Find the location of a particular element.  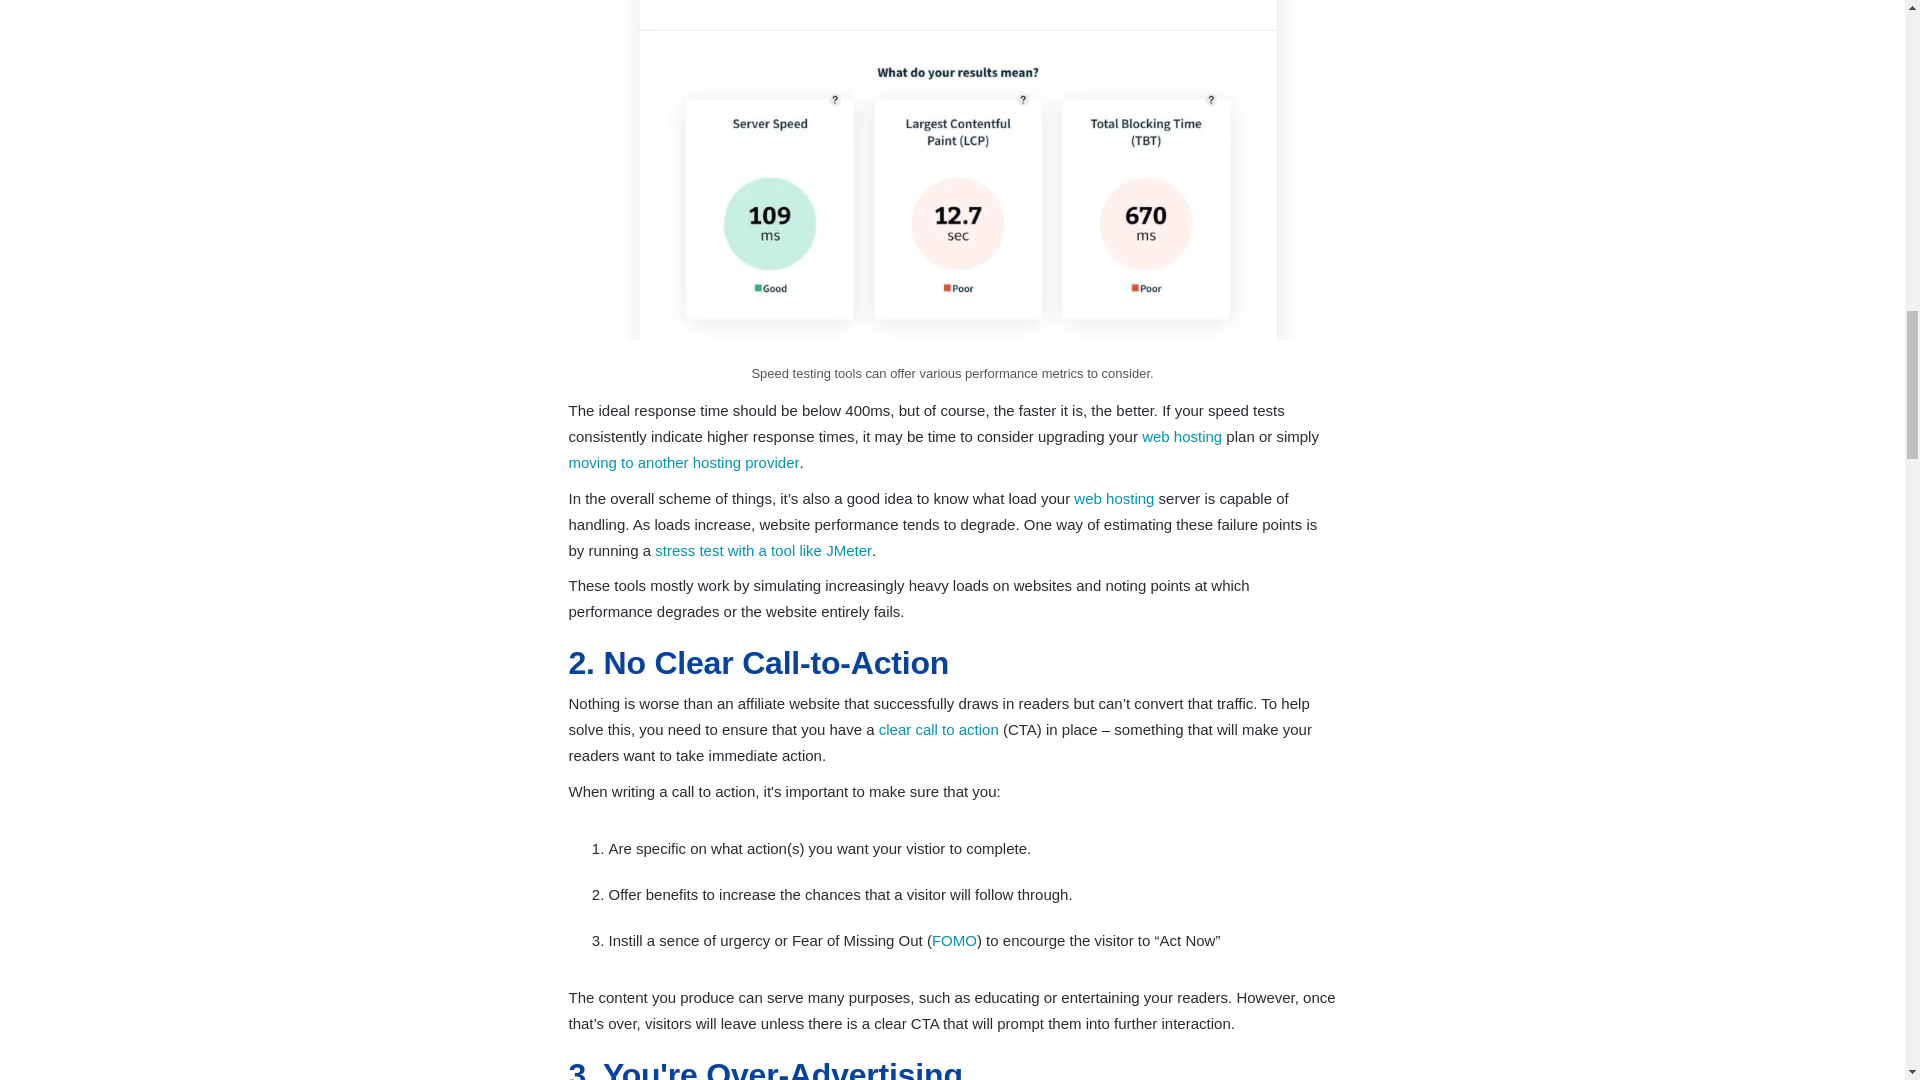

FOMO Affiliate Link is located at coordinates (954, 940).